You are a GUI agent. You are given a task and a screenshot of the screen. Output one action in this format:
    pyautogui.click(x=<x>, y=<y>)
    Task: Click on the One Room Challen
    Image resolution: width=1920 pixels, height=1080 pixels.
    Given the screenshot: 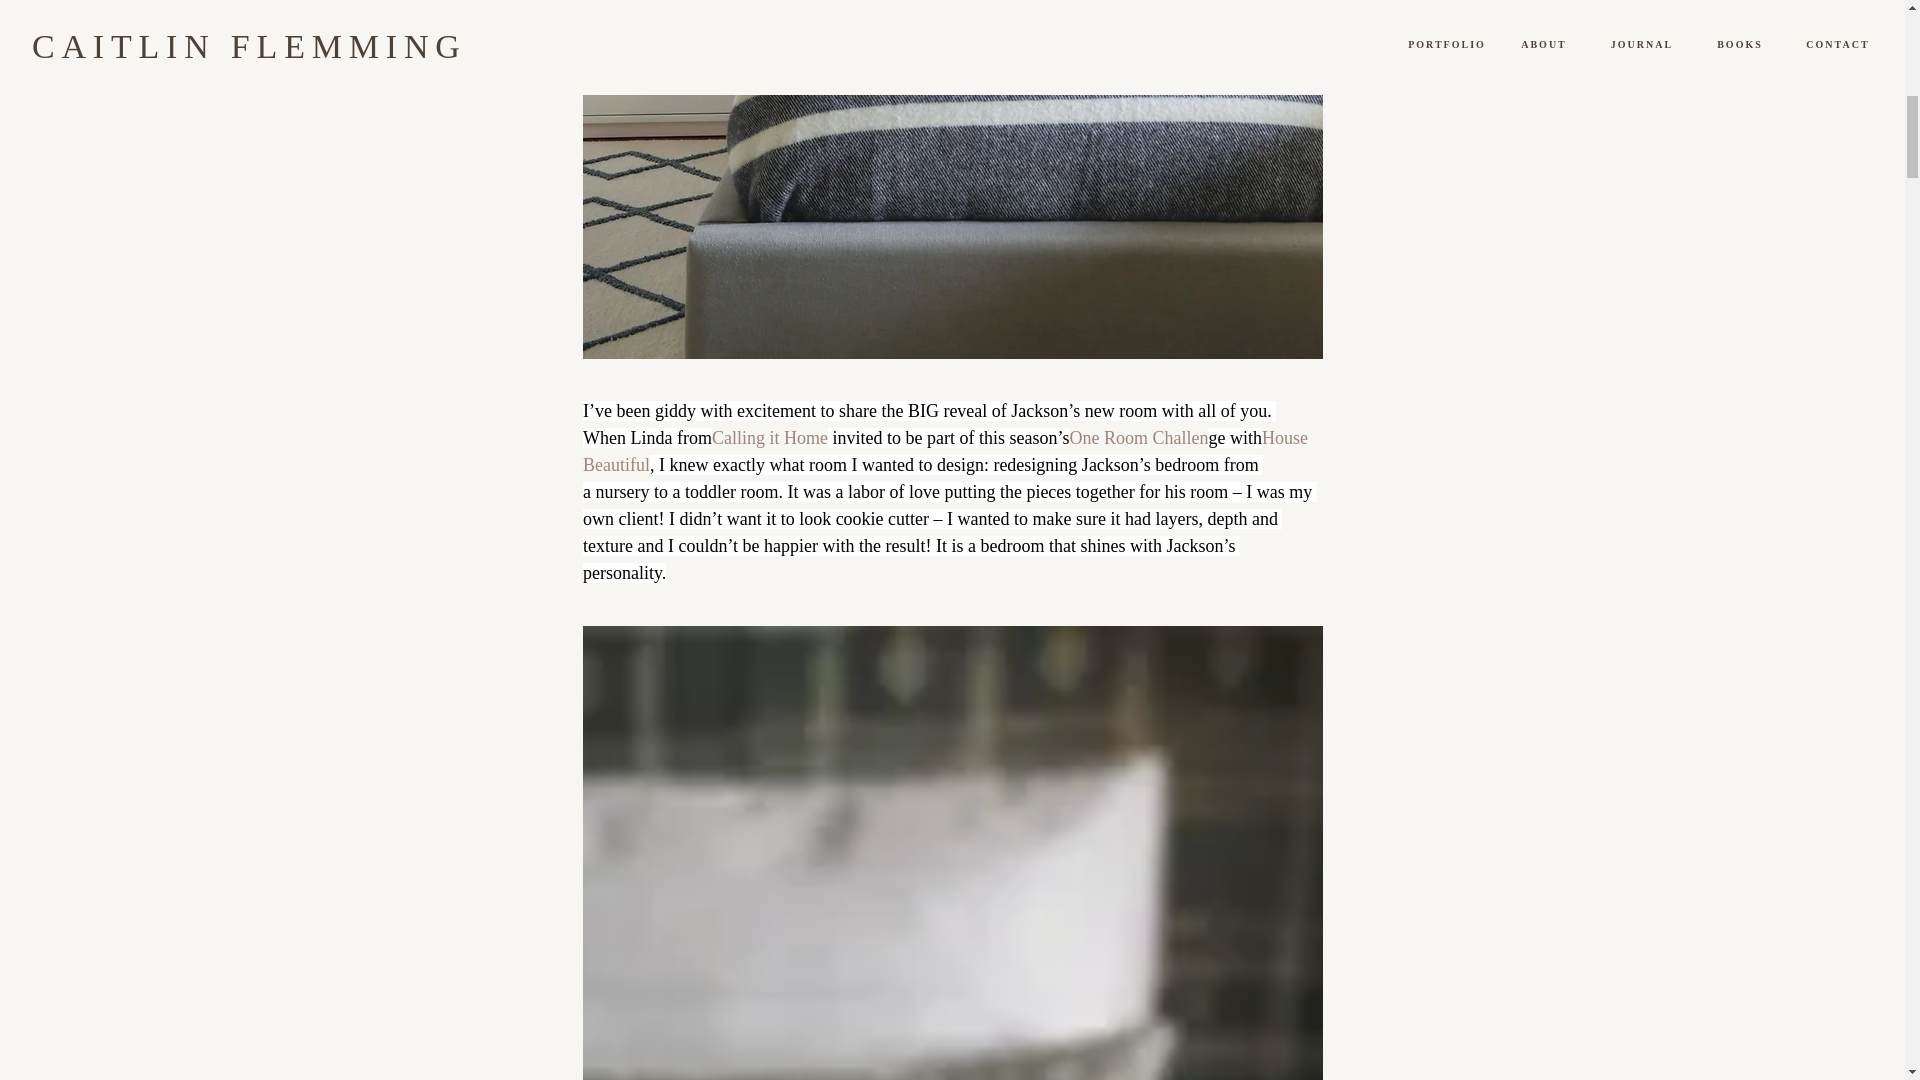 What is the action you would take?
    pyautogui.click(x=1138, y=438)
    